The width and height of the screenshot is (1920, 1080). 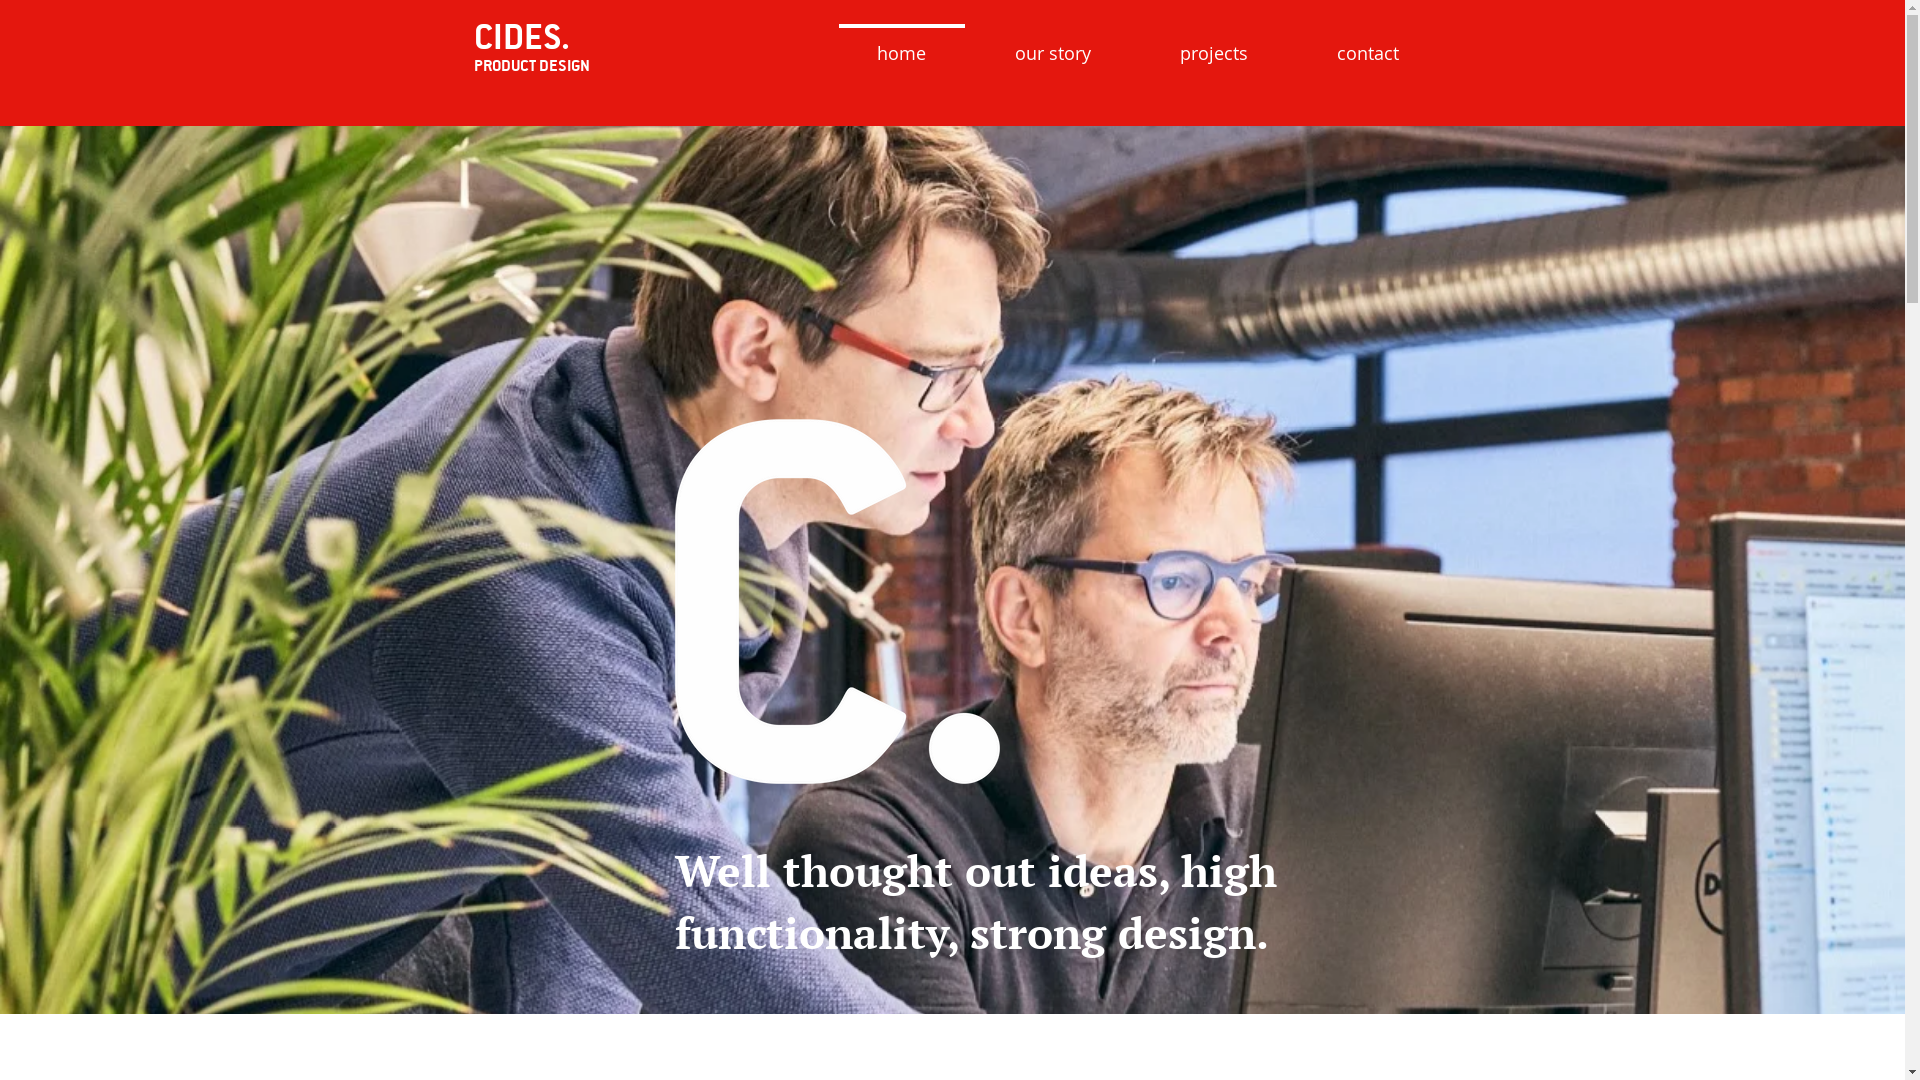 What do you see at coordinates (1214, 44) in the screenshot?
I see `projects` at bounding box center [1214, 44].